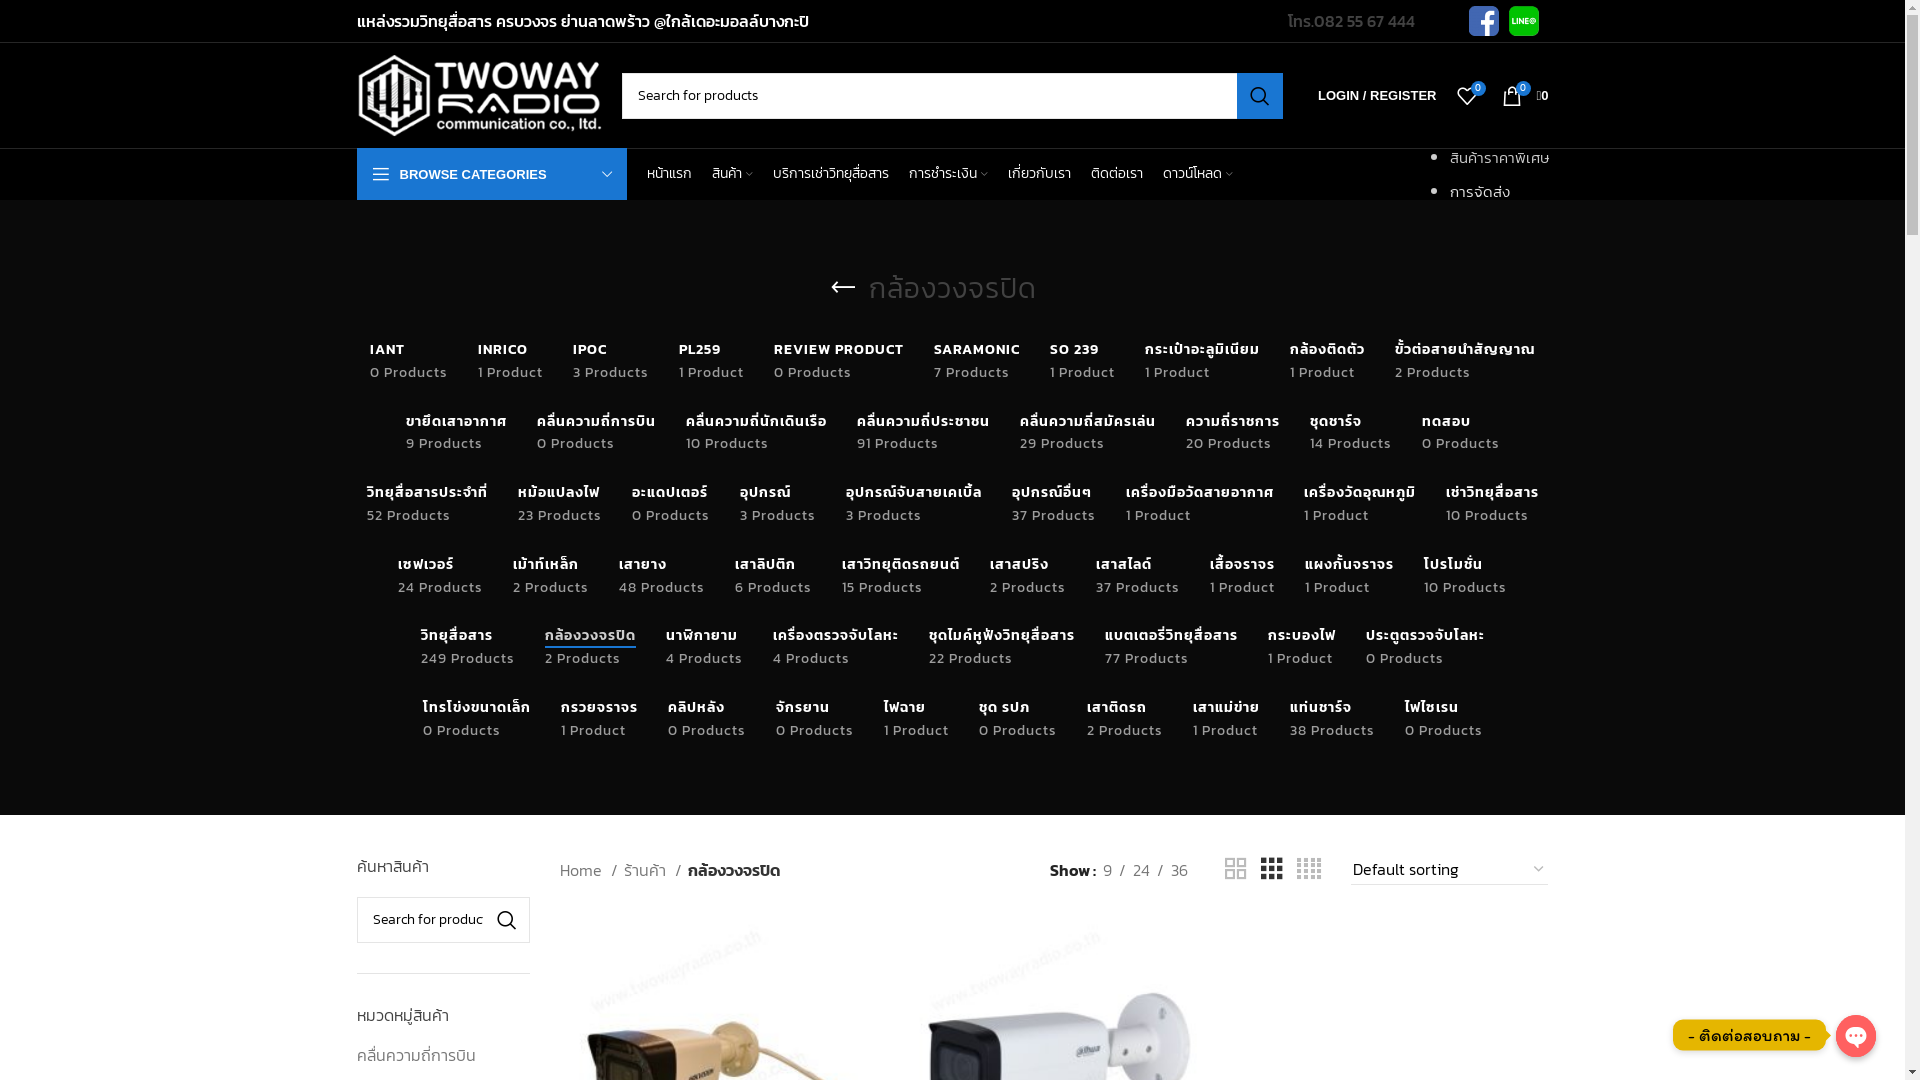 The width and height of the screenshot is (1920, 1080). Describe the element at coordinates (611, 362) in the screenshot. I see `IPOC
3 Products` at that location.